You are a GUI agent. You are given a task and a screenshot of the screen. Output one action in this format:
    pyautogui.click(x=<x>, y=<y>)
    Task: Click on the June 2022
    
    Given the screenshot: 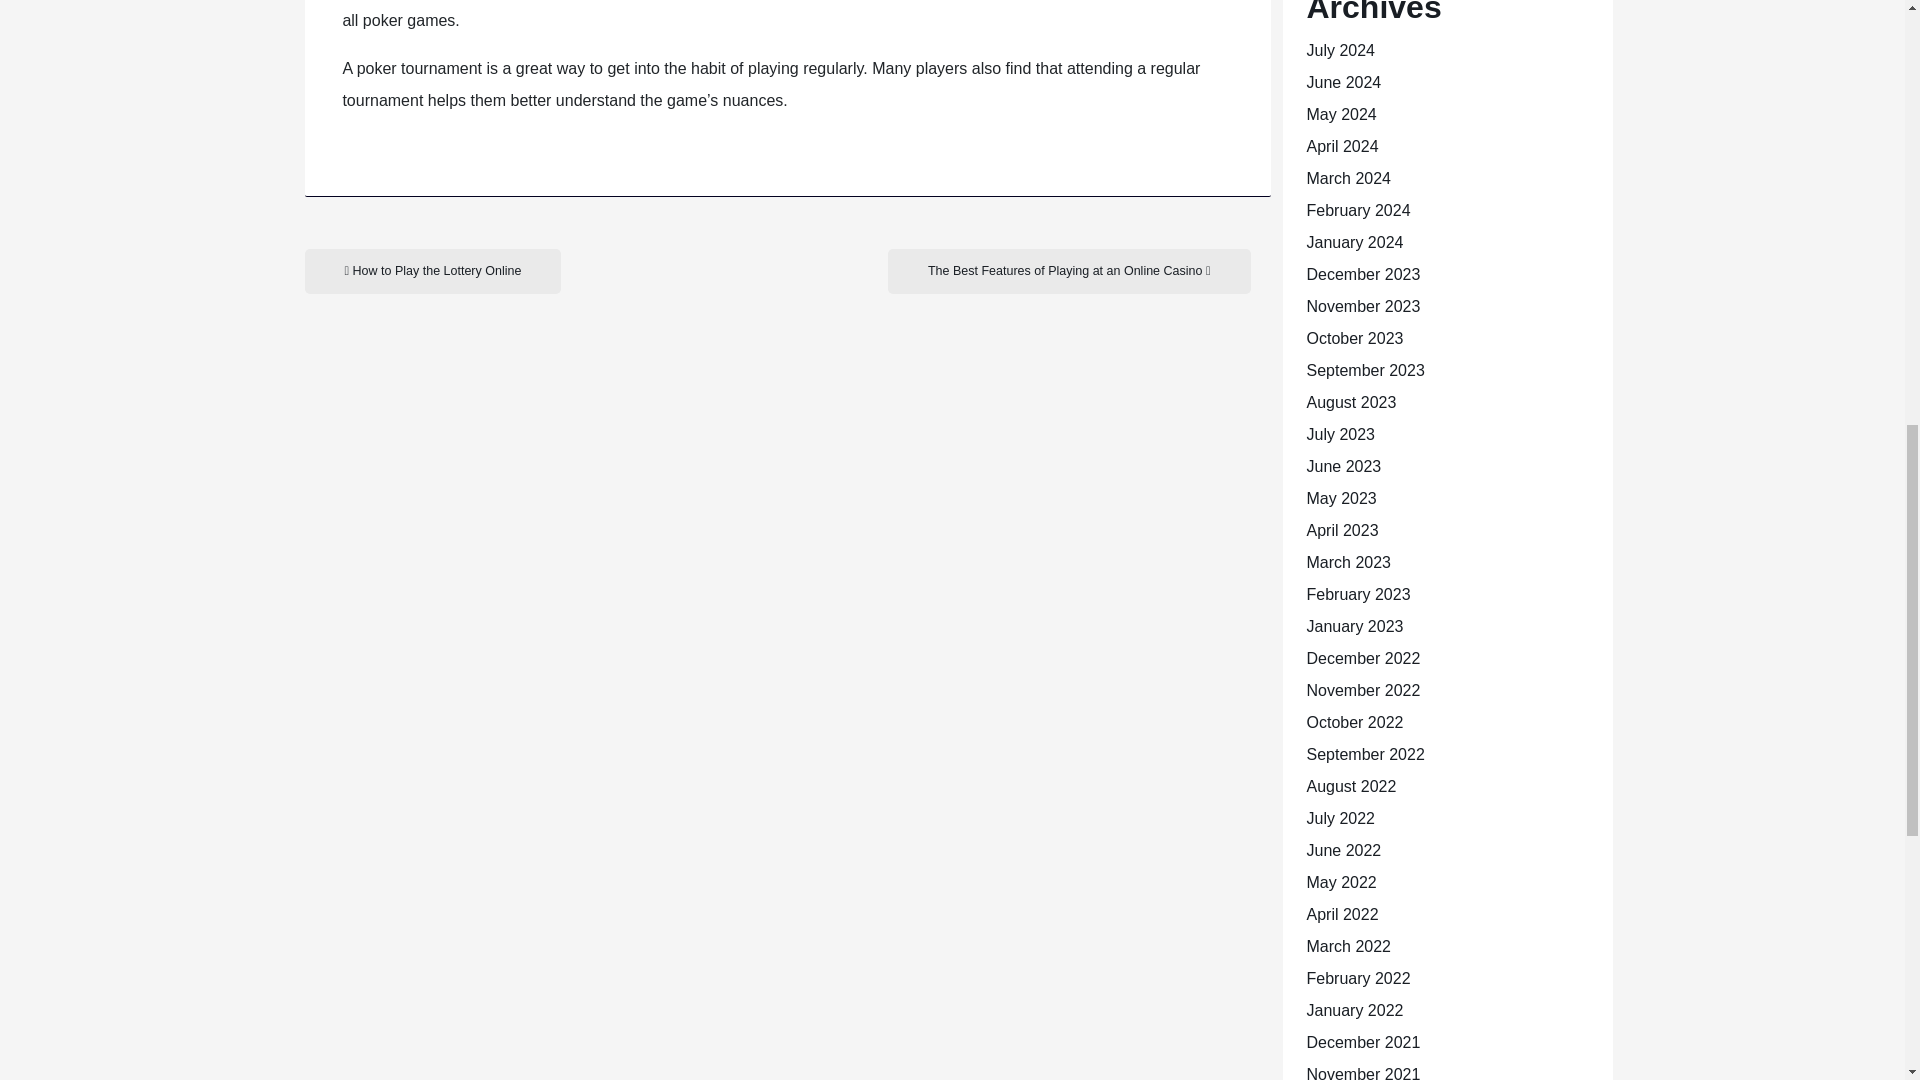 What is the action you would take?
    pyautogui.click(x=1342, y=850)
    